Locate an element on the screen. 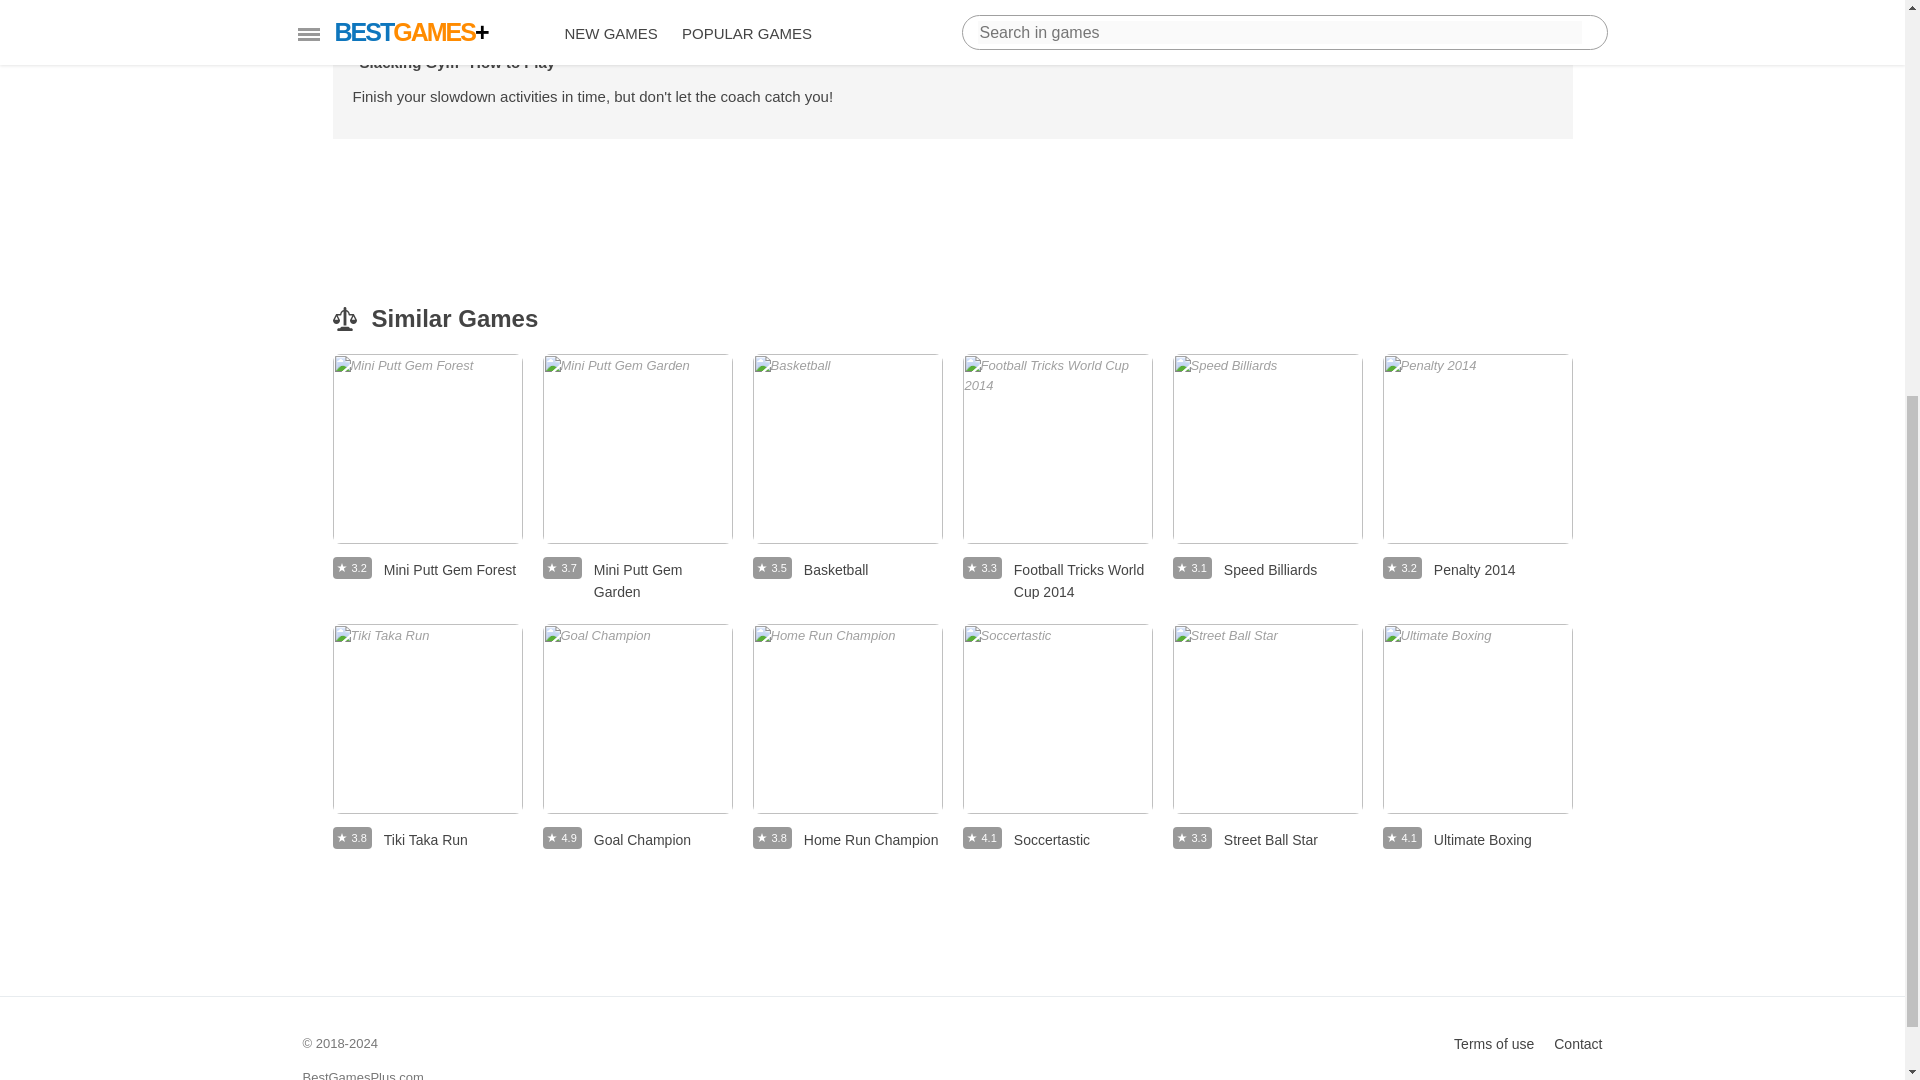  Speed Billiards is located at coordinates (1266, 449).